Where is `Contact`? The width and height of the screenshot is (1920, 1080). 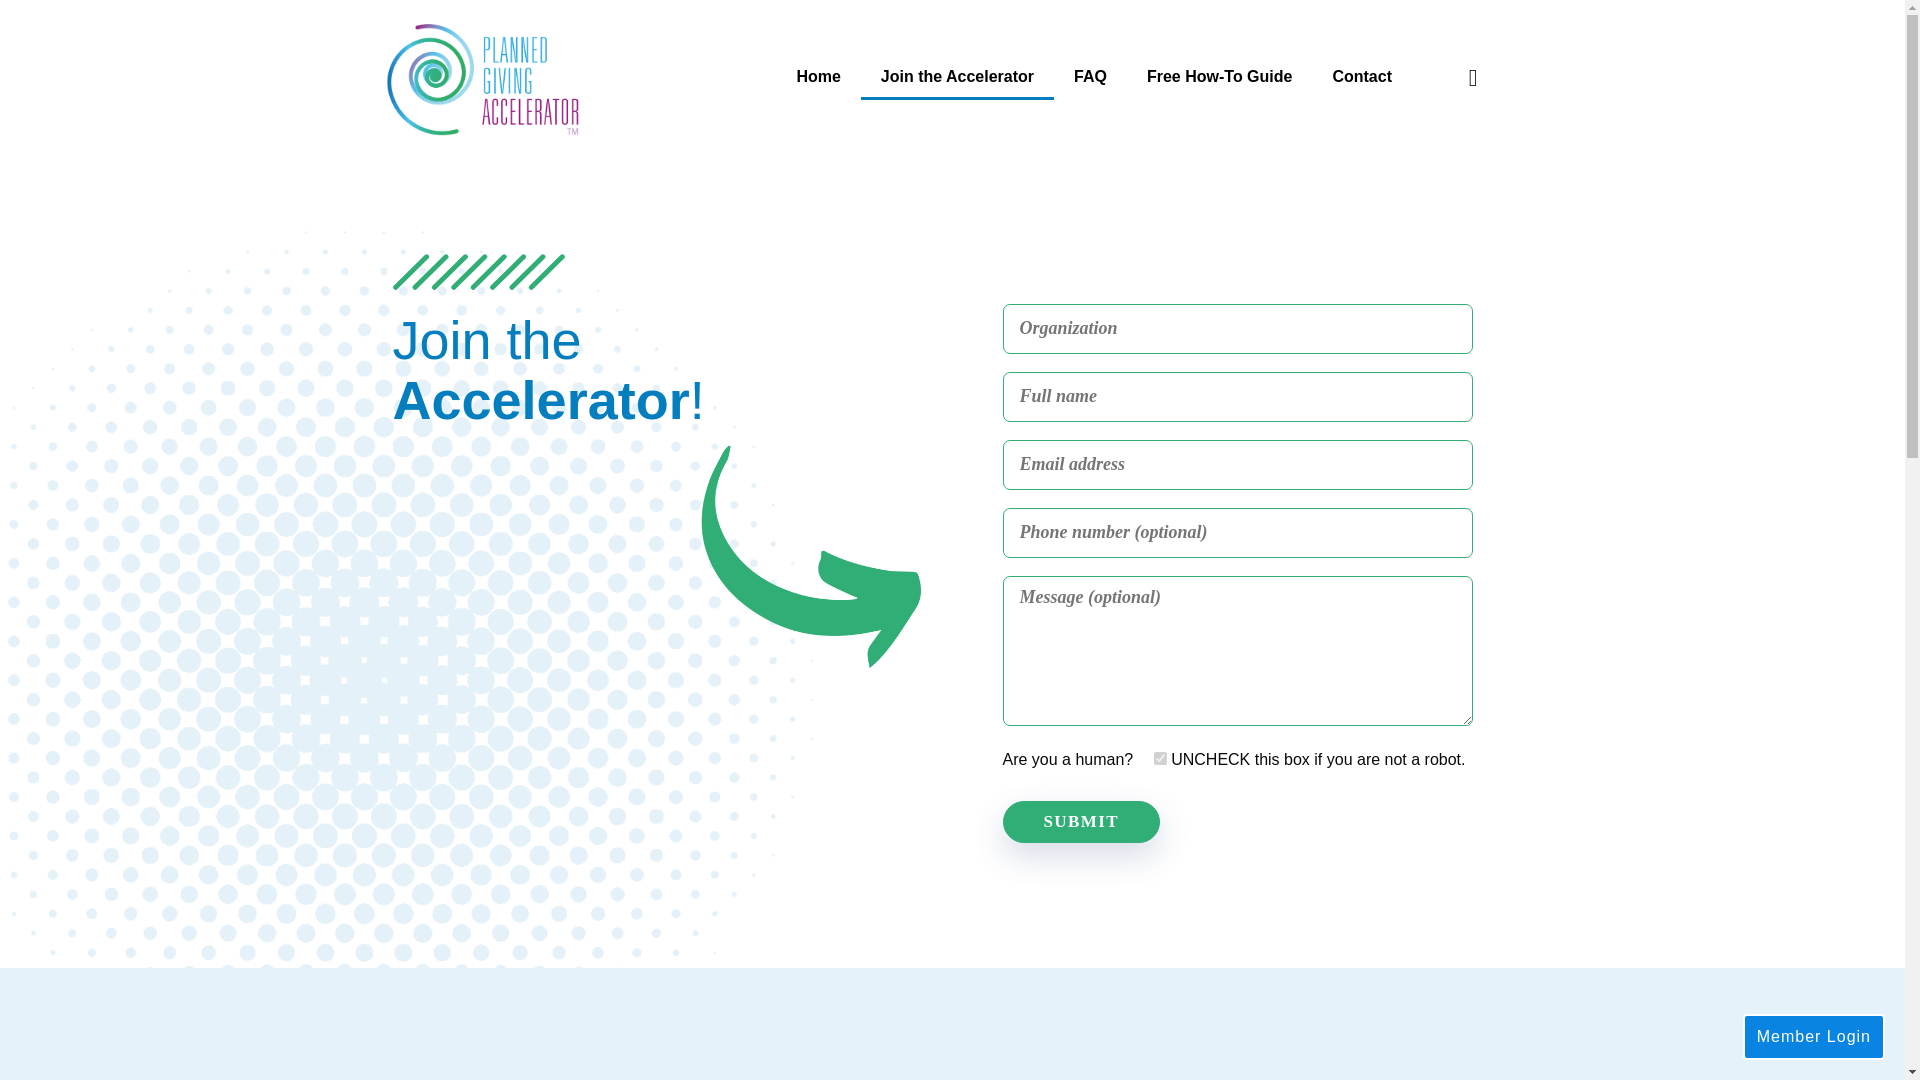 Contact is located at coordinates (1361, 77).